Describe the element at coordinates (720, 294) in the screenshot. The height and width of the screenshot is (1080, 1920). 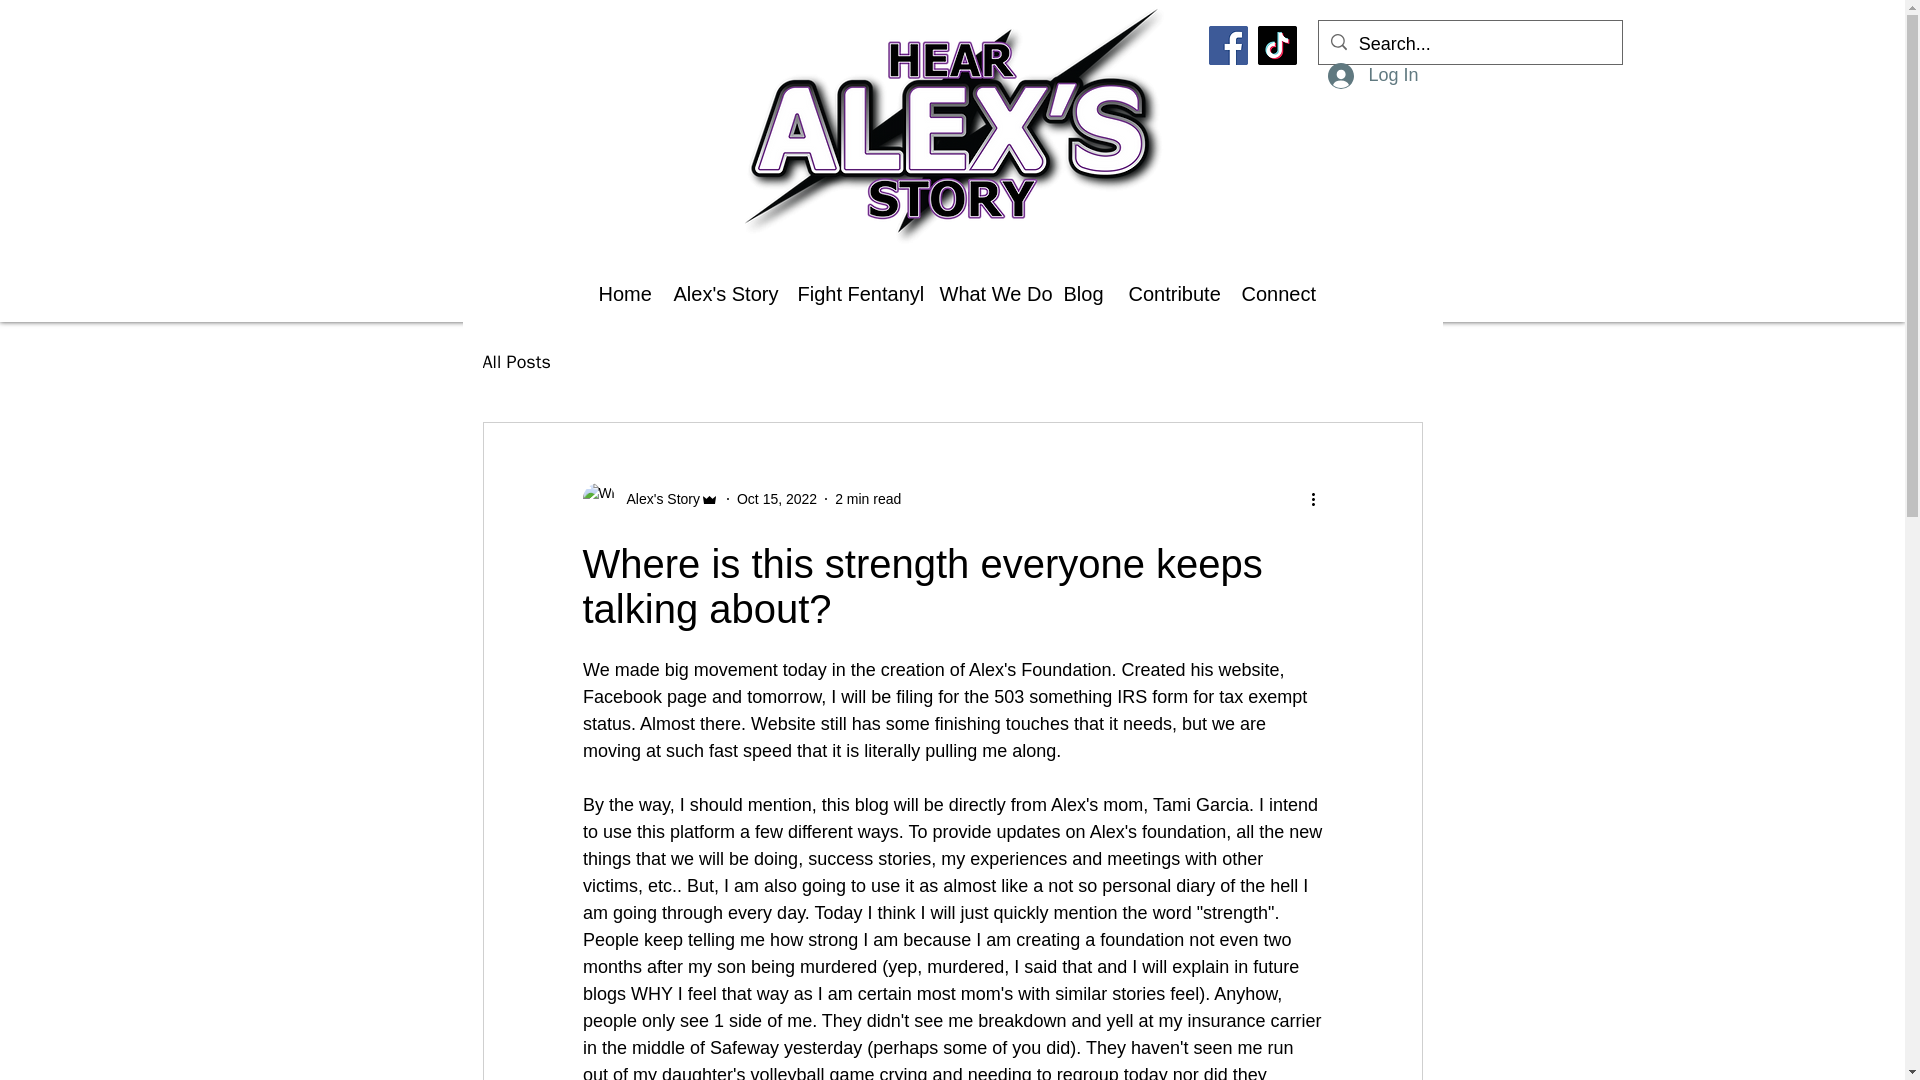
I see `Alex's Story` at that location.